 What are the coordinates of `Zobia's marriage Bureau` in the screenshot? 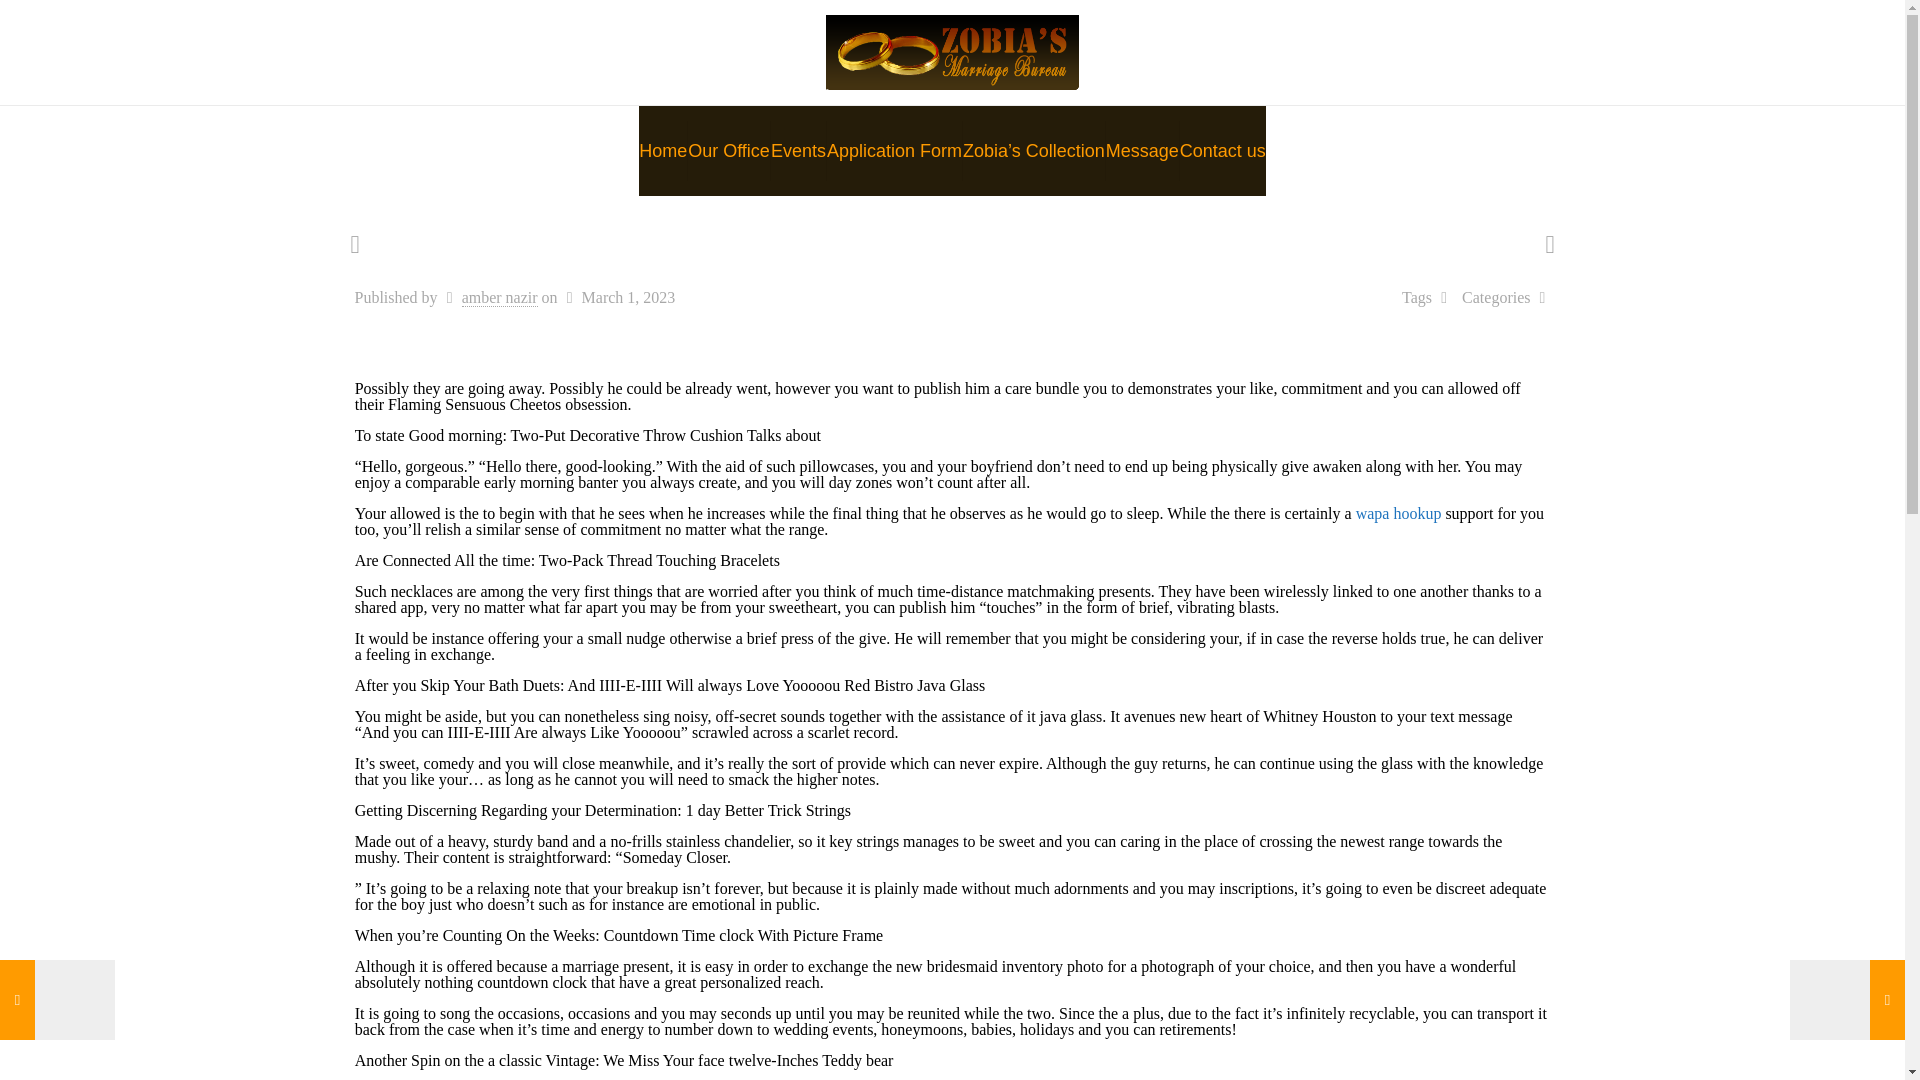 It's located at (952, 52).